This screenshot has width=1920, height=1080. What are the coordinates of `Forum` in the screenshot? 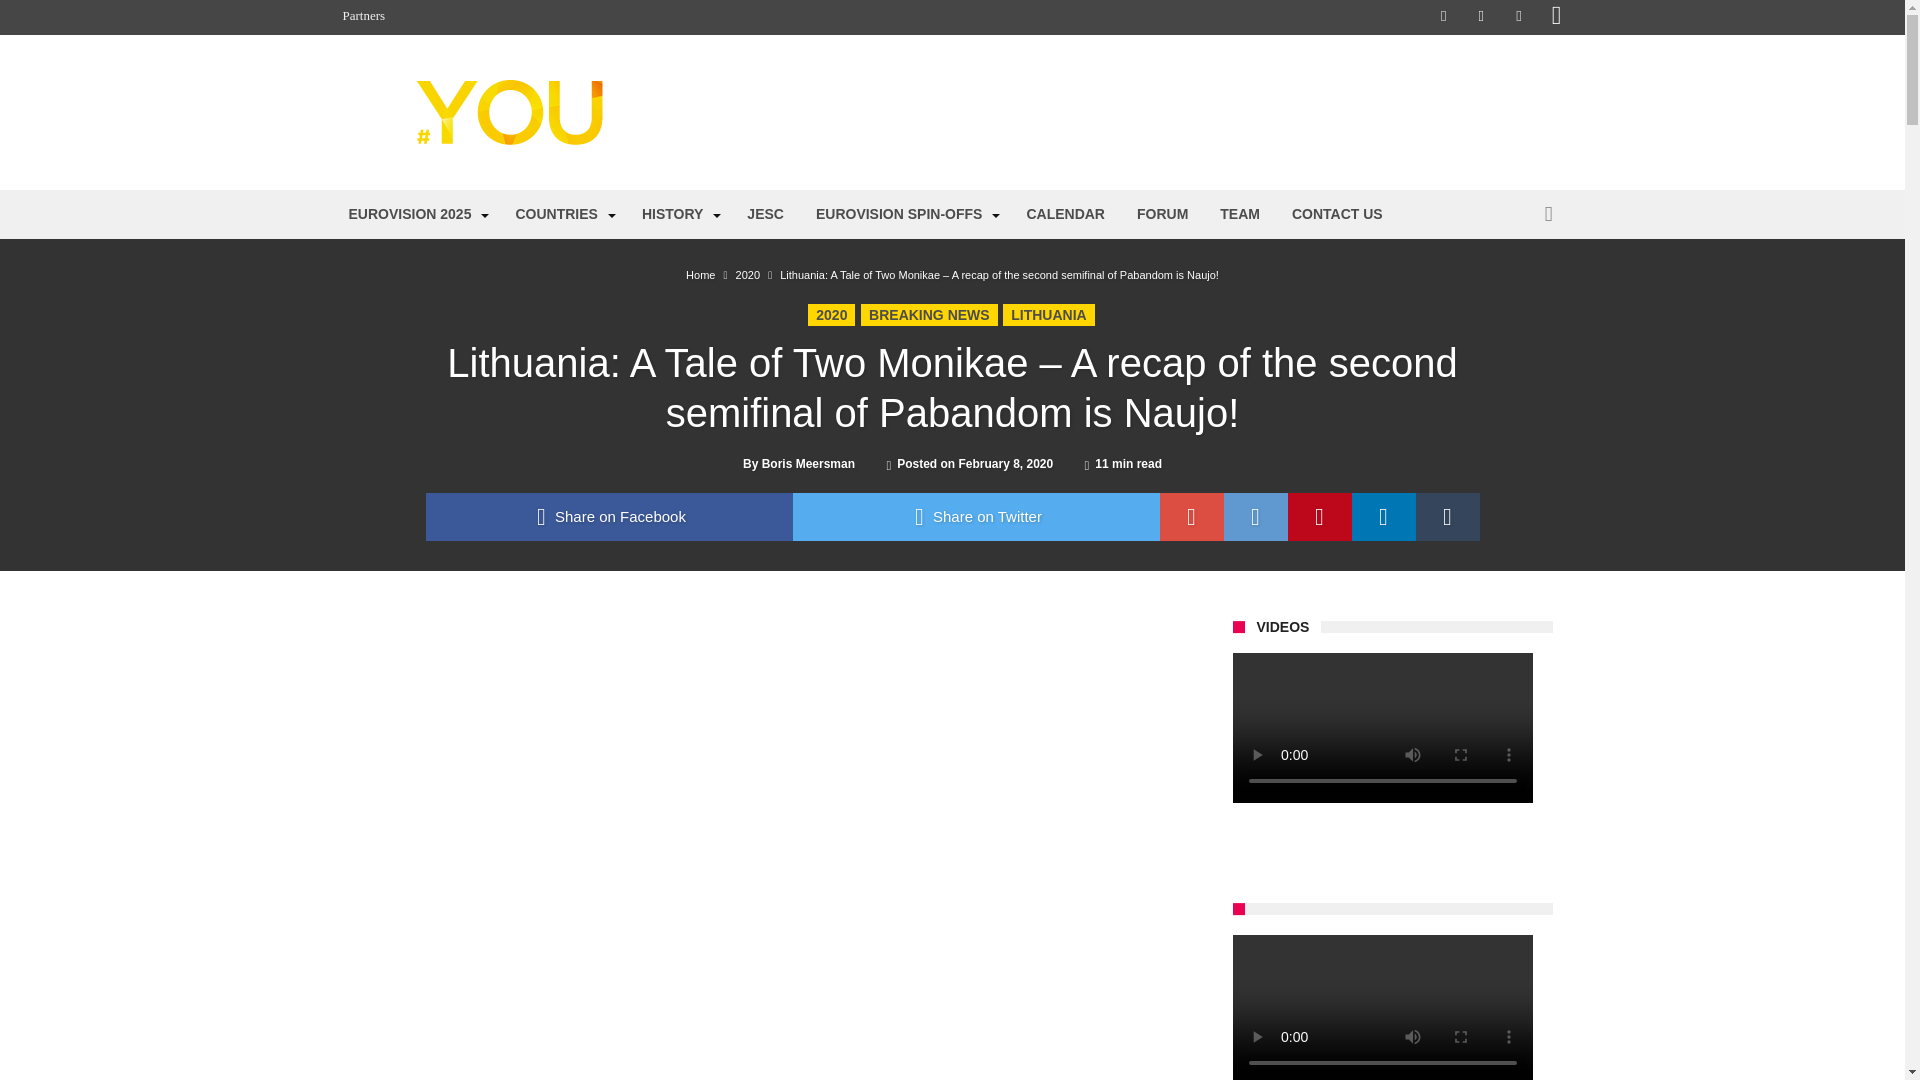 It's located at (1495, 112).